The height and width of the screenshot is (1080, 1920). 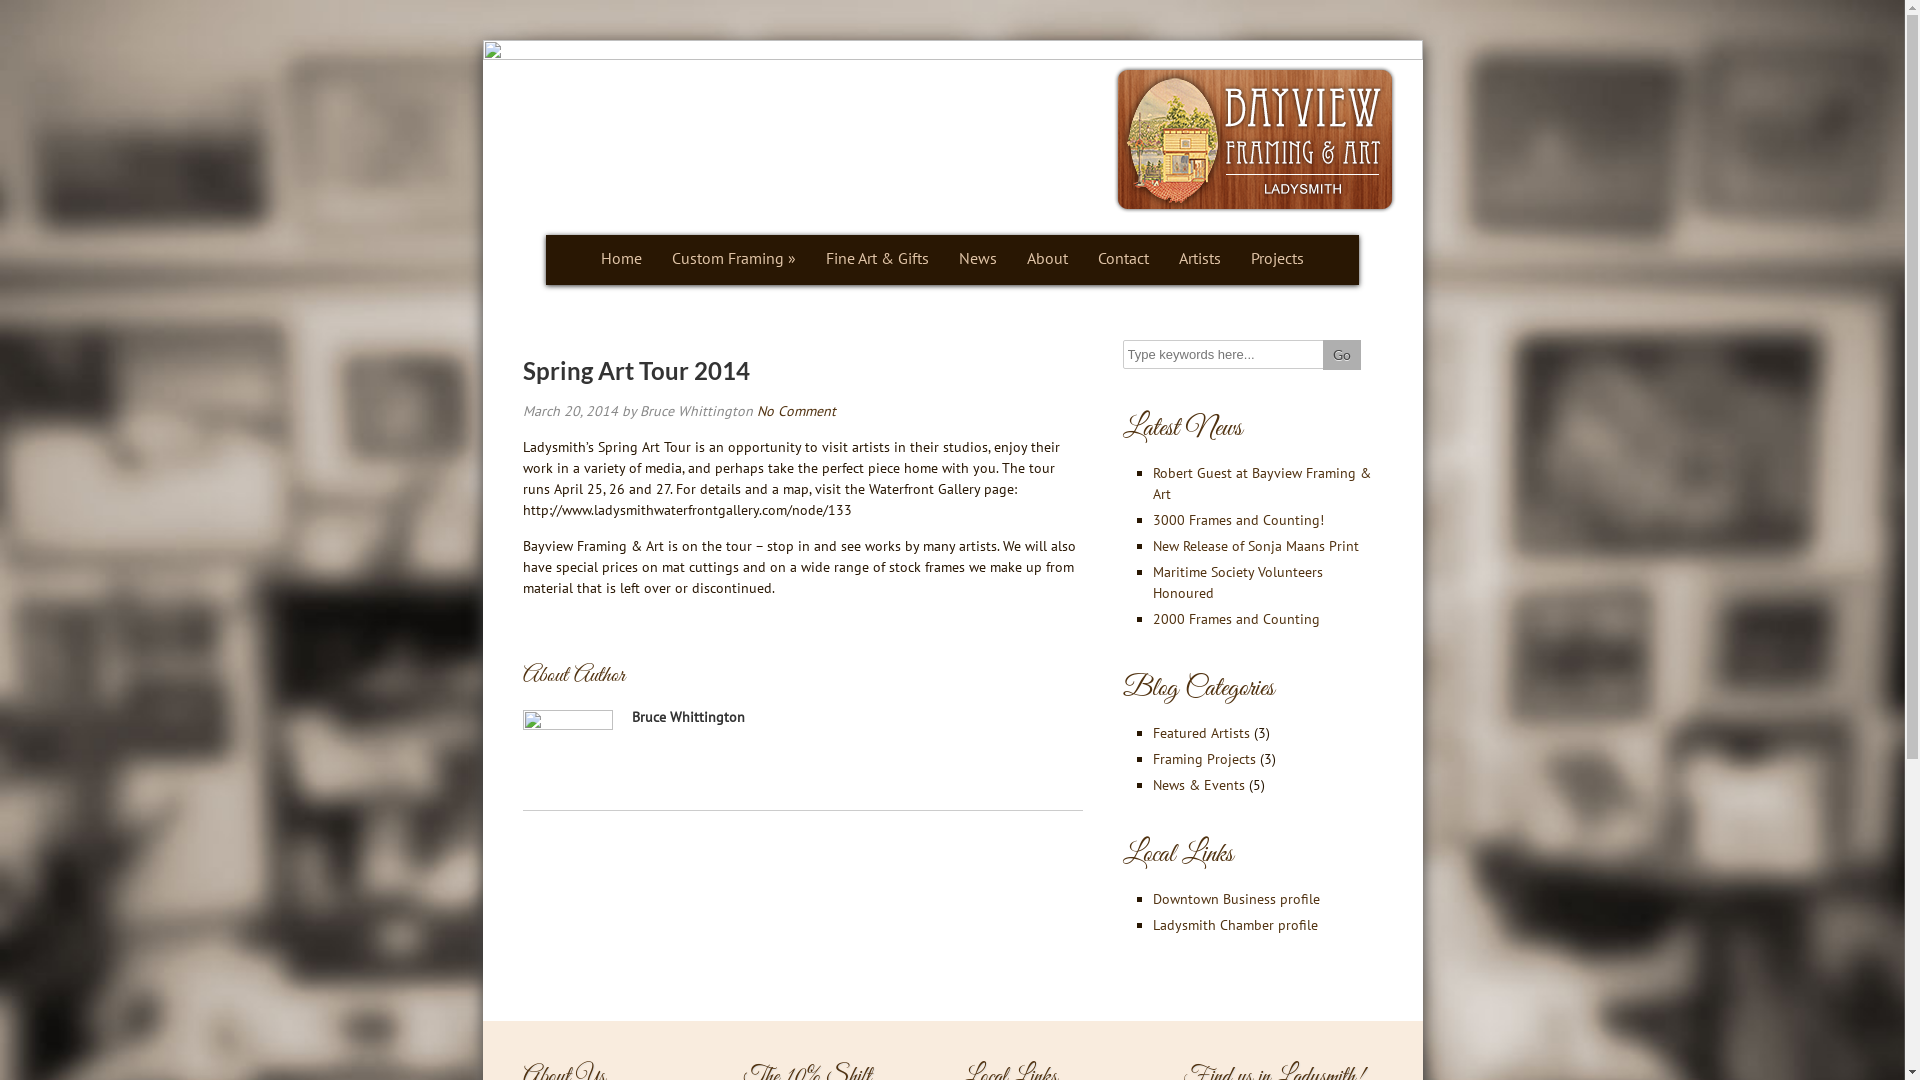 What do you see at coordinates (622, 260) in the screenshot?
I see `Home` at bounding box center [622, 260].